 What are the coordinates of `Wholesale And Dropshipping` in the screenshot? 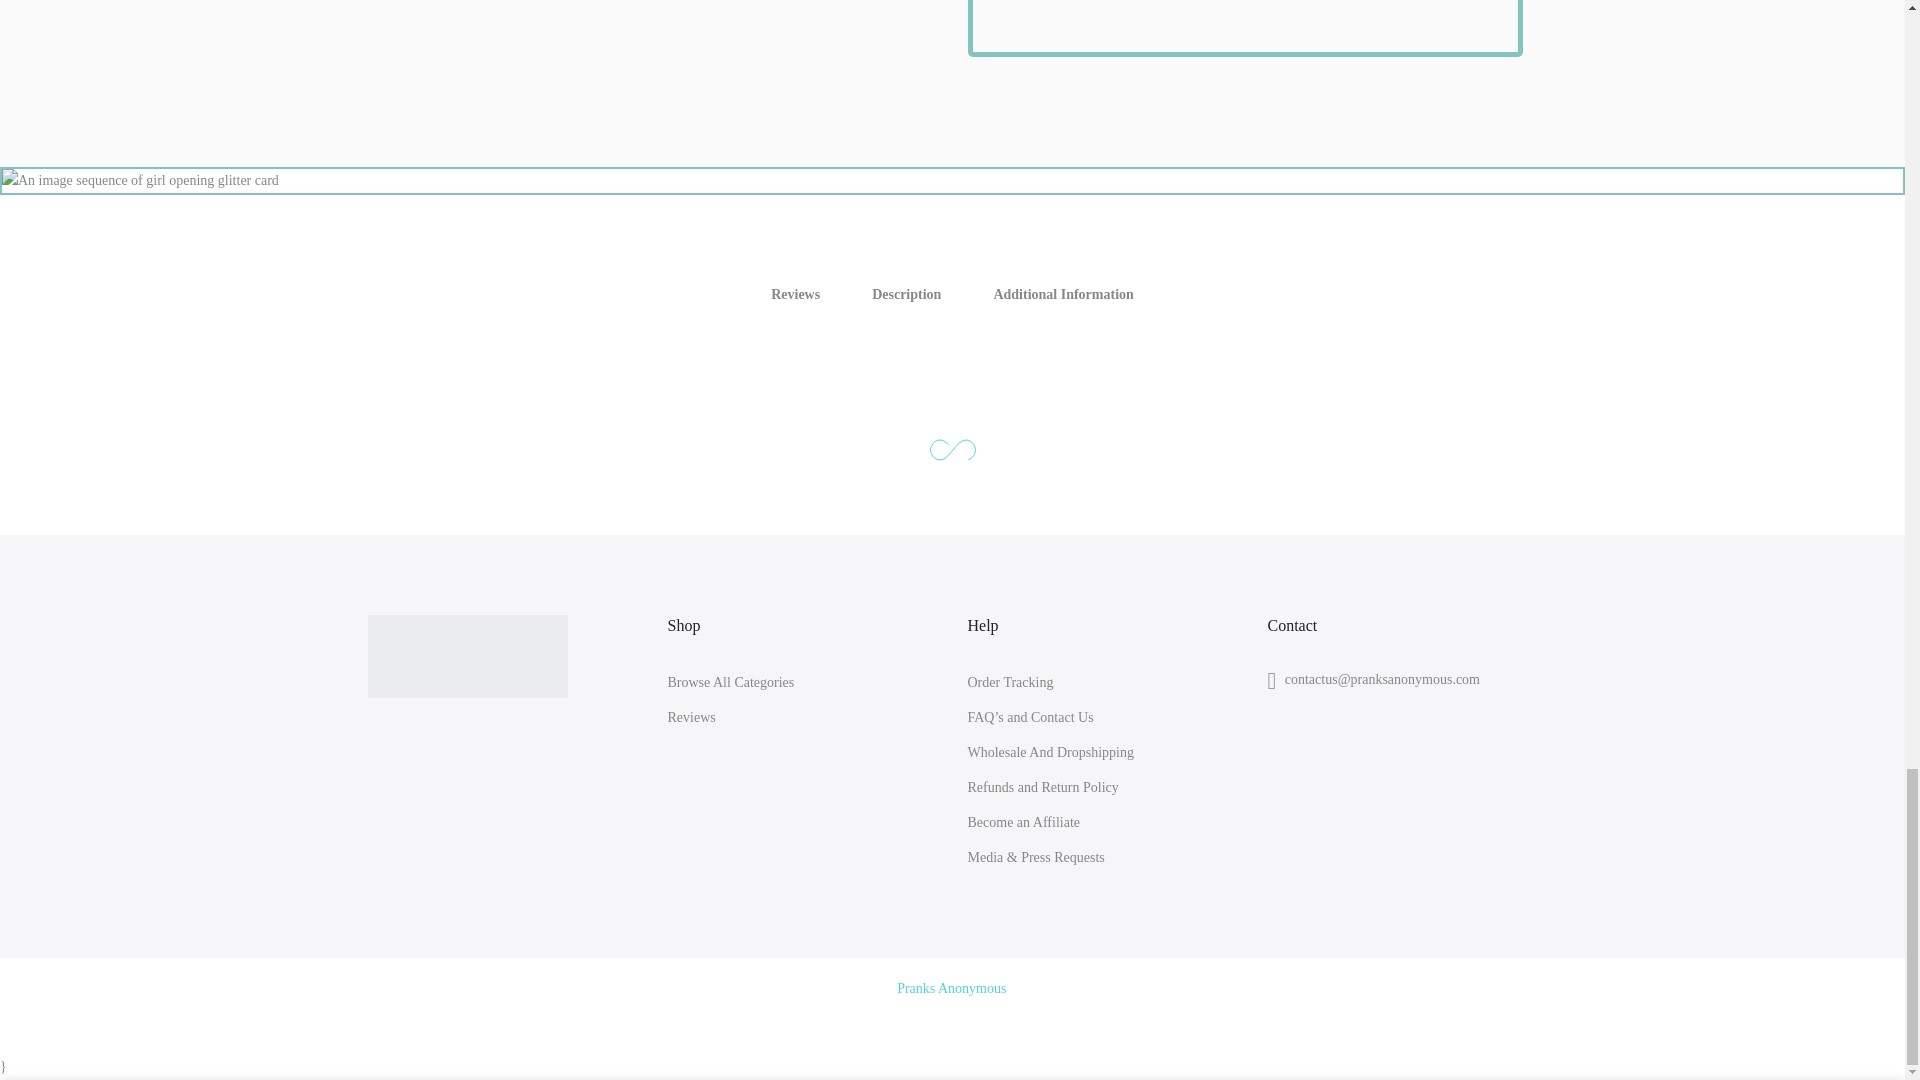 It's located at (1050, 752).